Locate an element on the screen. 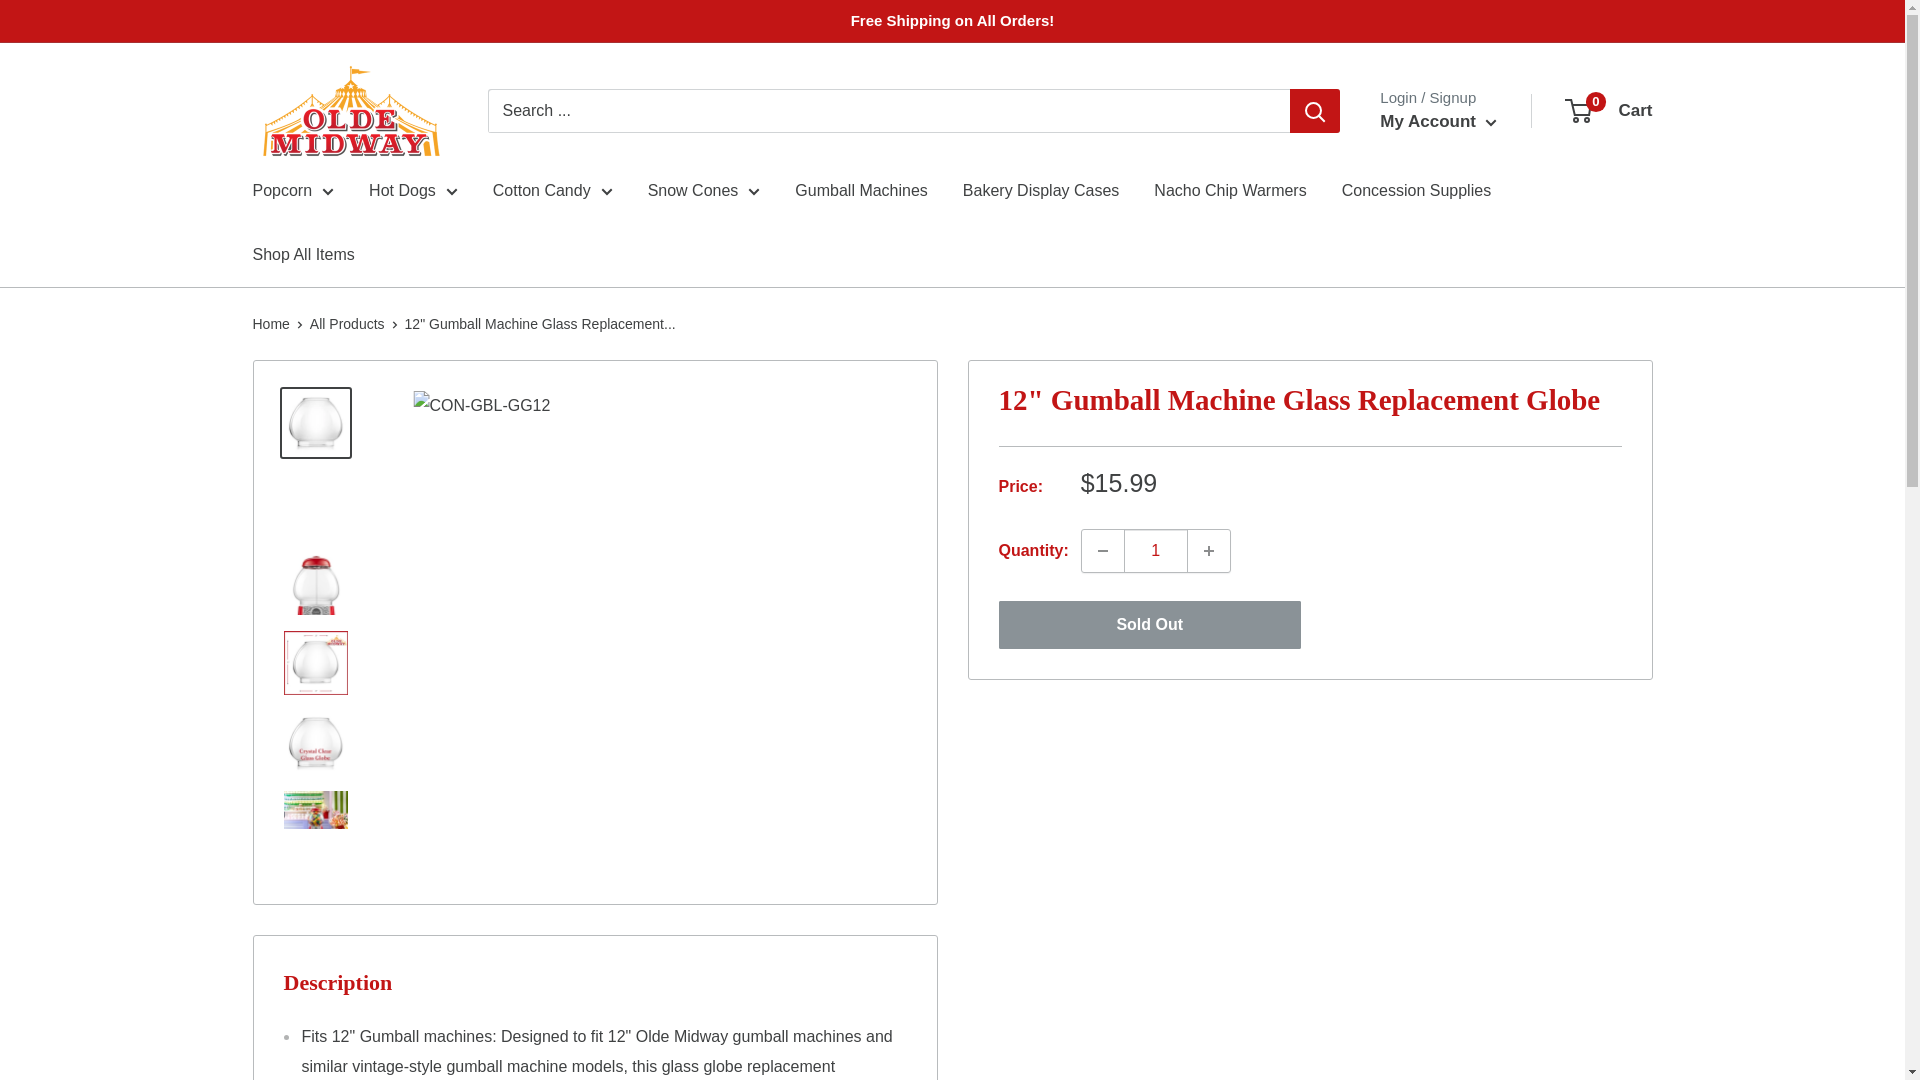 This screenshot has width=1920, height=1080. 1 is located at coordinates (1156, 551).